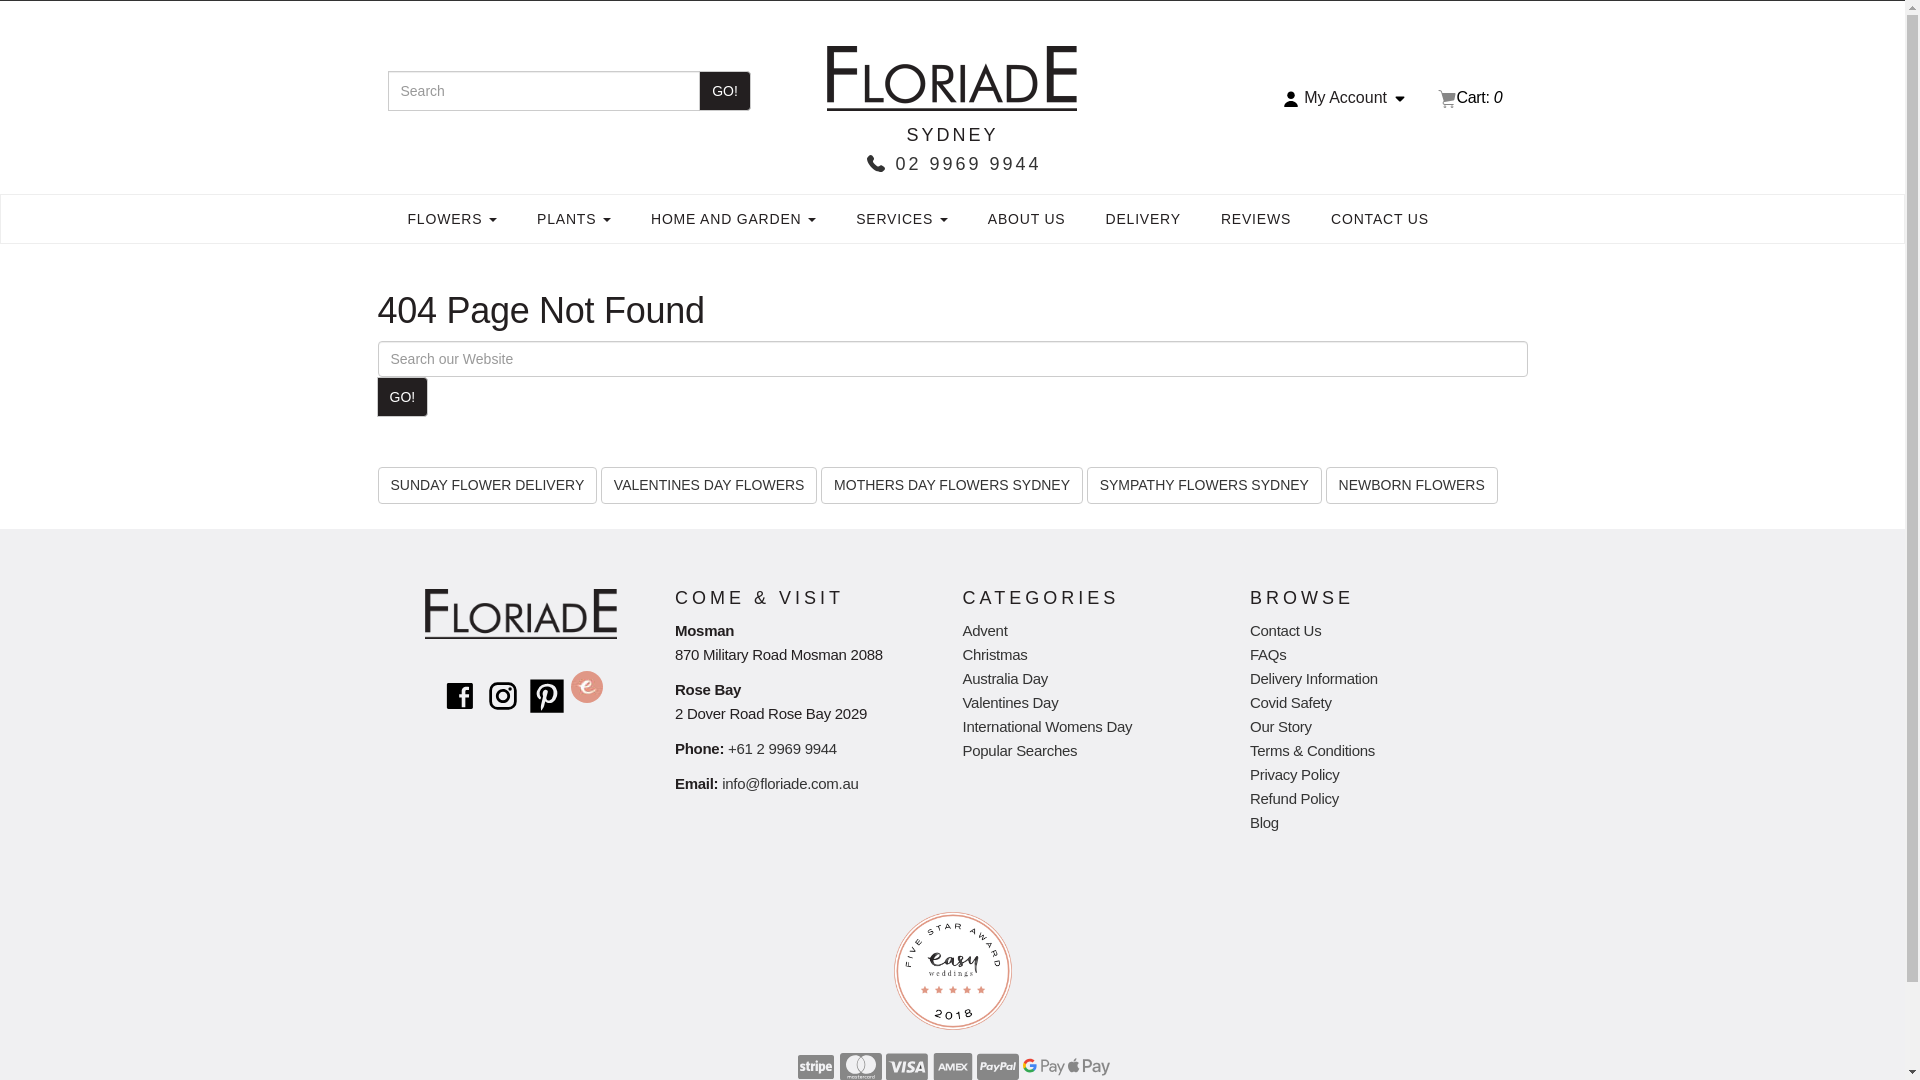 This screenshot has height=1080, width=1920. Describe the element at coordinates (1312, 750) in the screenshot. I see `Terms & Conditions` at that location.